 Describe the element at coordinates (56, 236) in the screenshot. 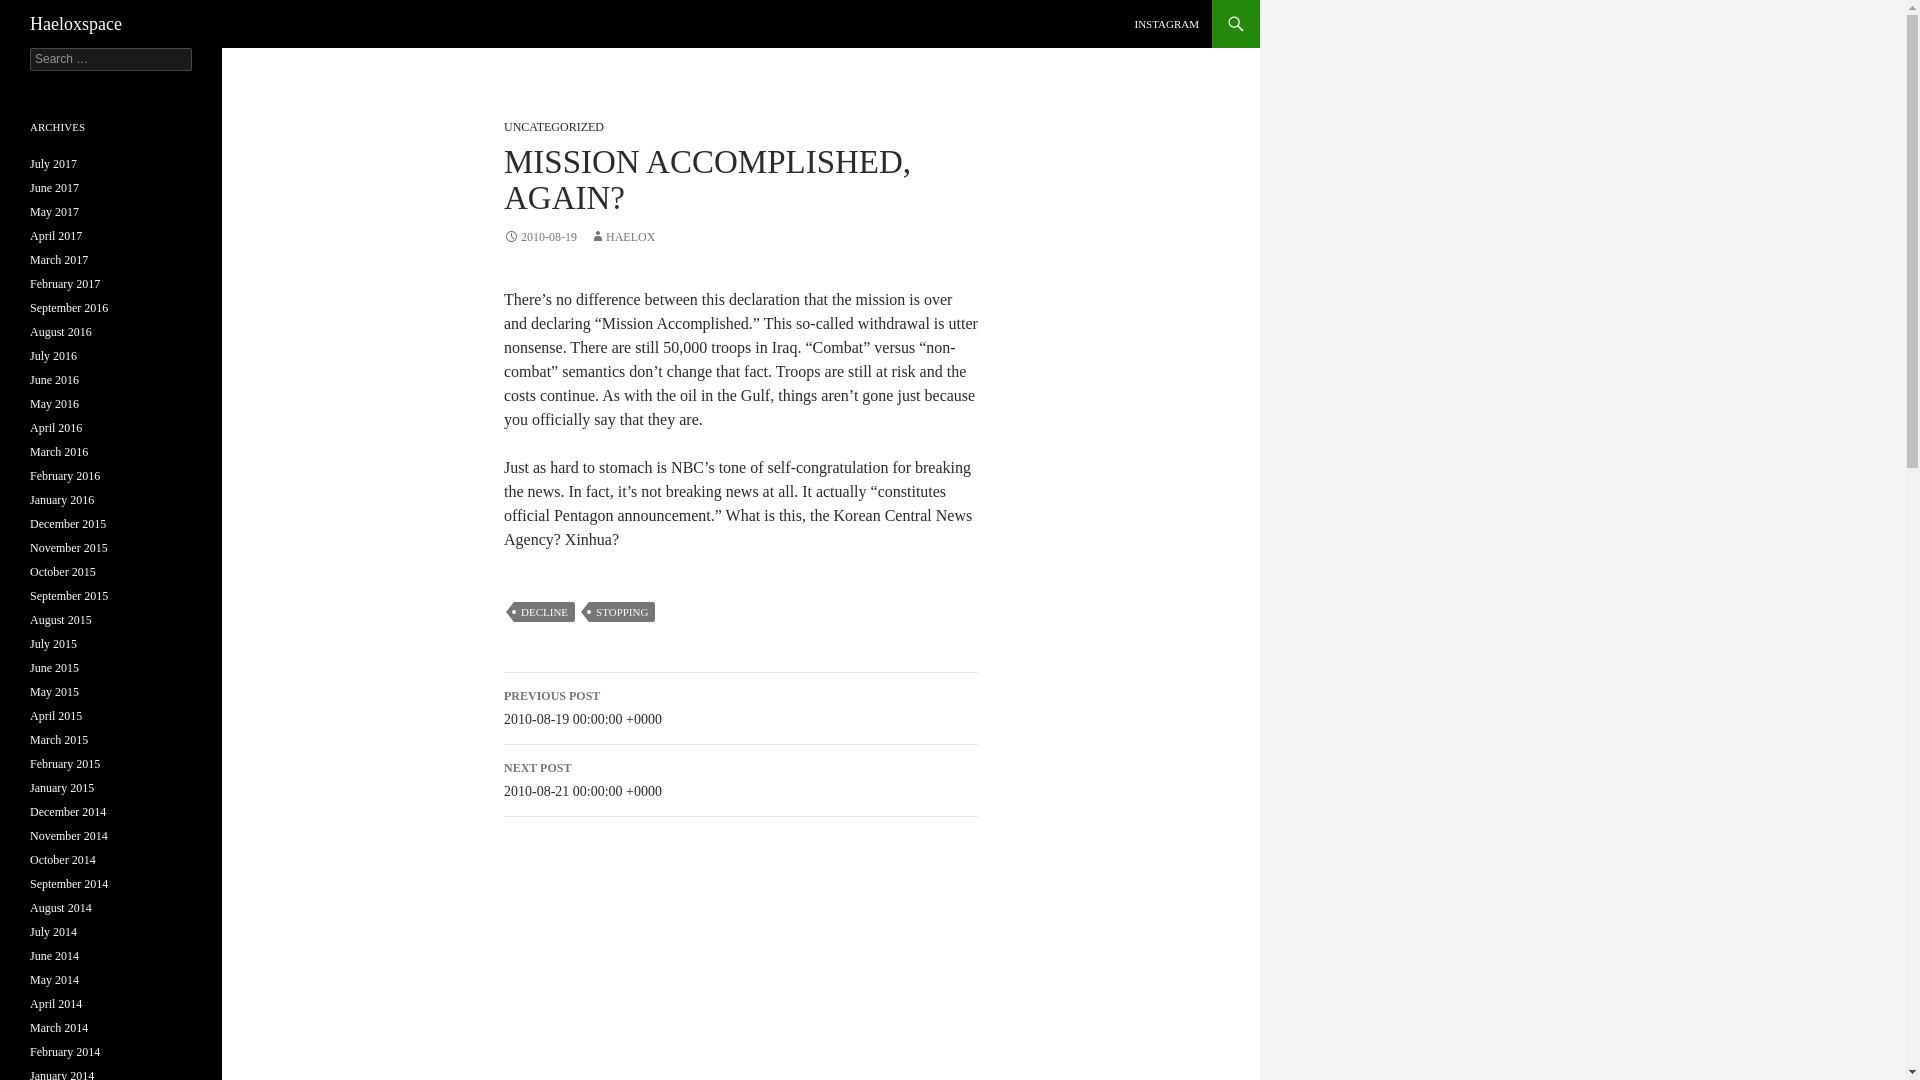

I see `April 2017` at that location.